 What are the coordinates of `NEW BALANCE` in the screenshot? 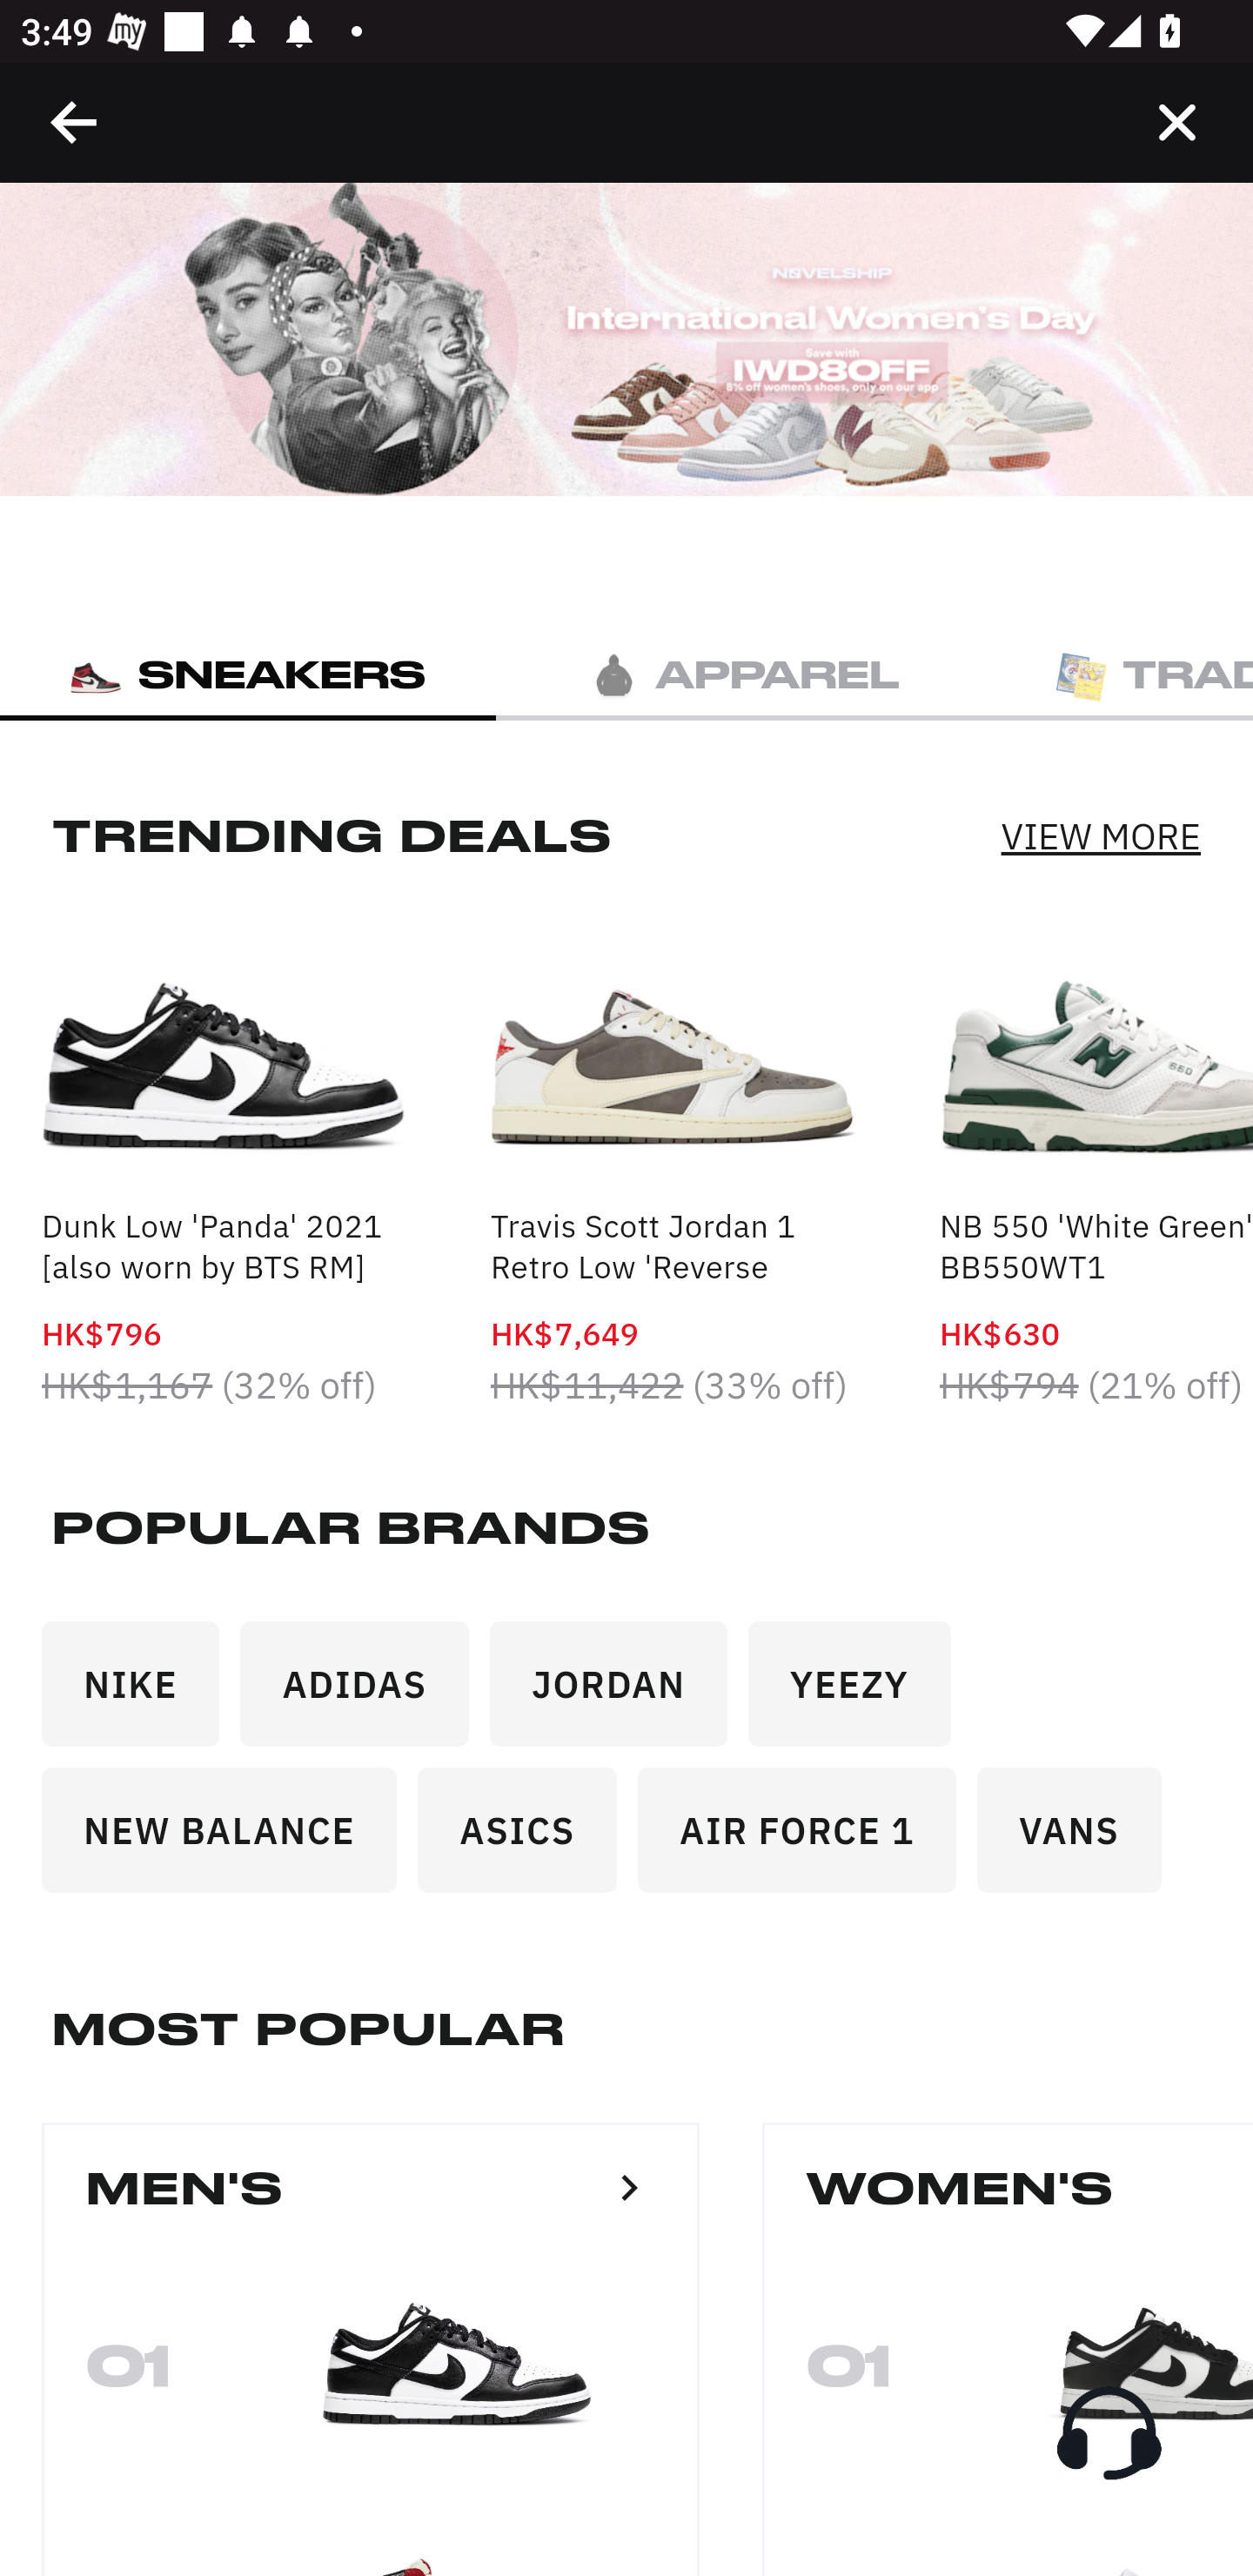 It's located at (230, 1840).